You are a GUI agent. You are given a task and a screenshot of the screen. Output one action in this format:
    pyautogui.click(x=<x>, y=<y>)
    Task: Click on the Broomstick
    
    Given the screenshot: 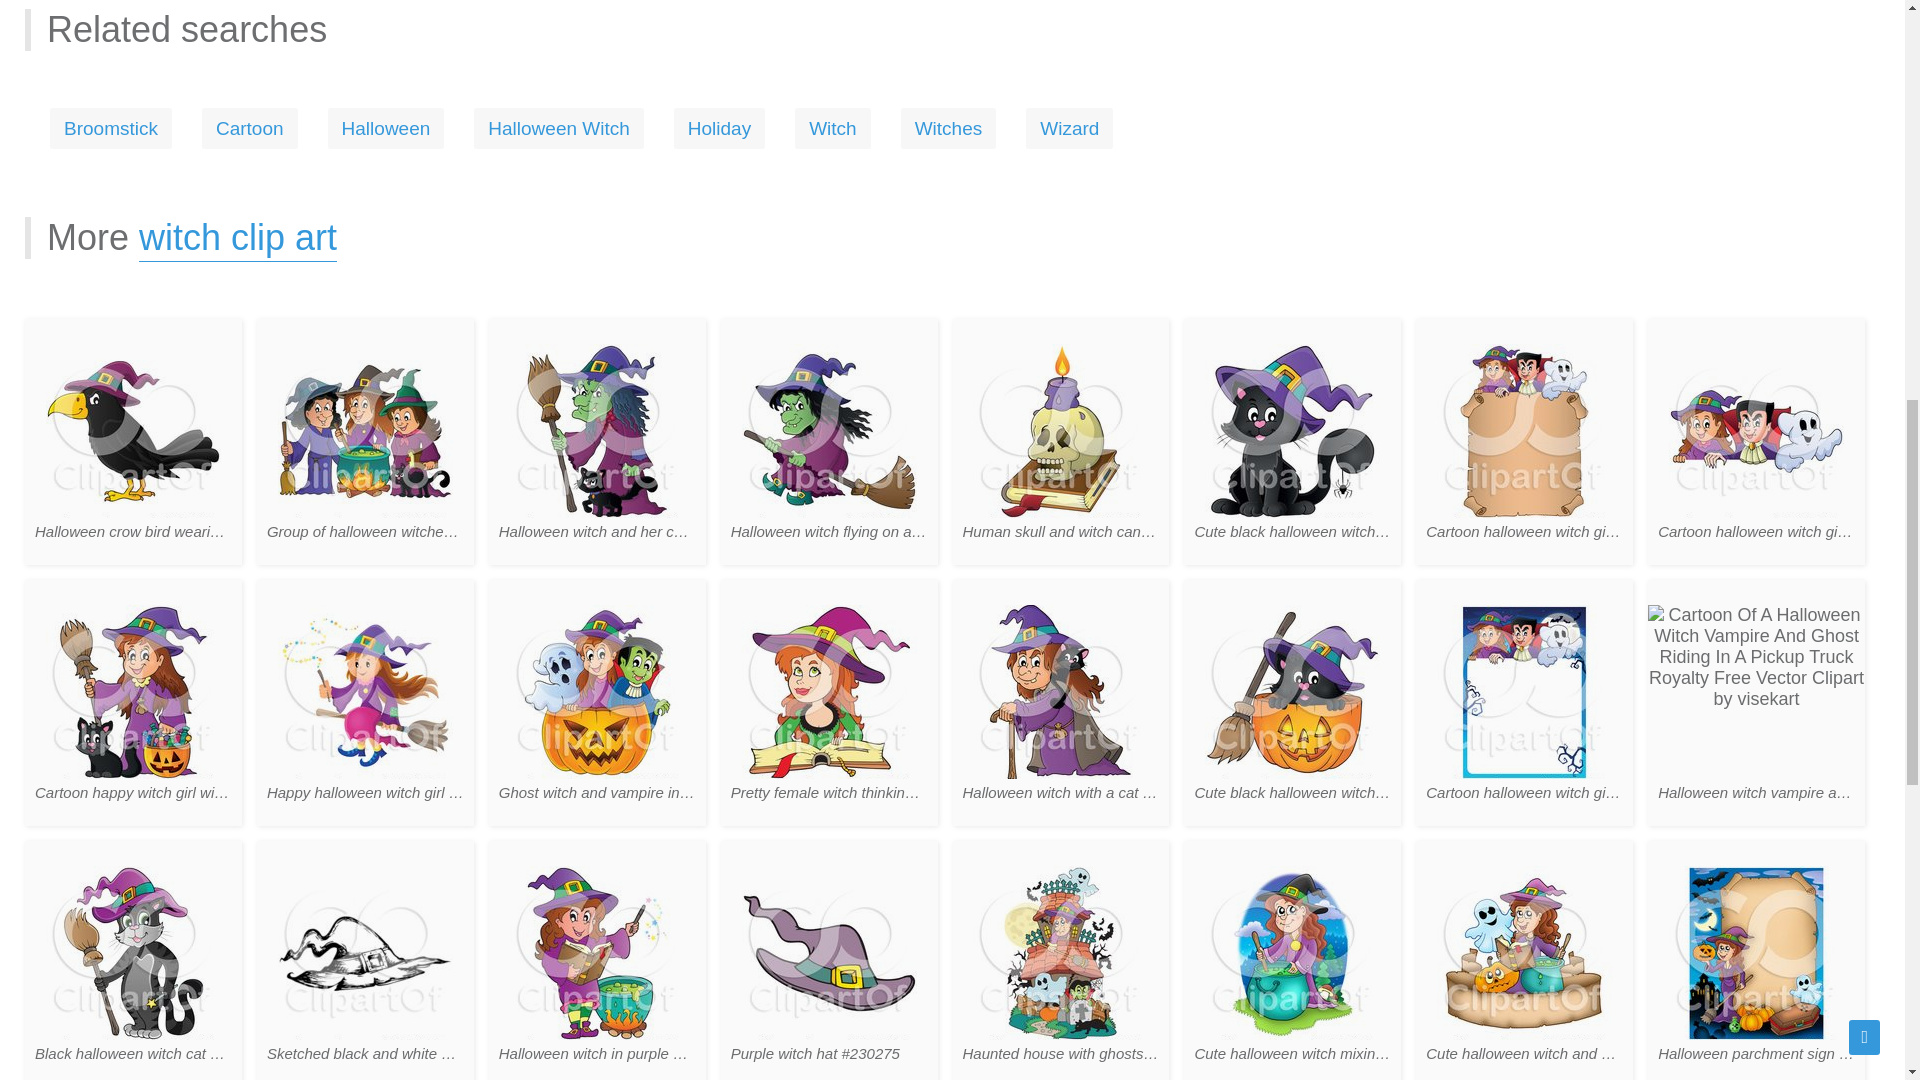 What is the action you would take?
    pyautogui.click(x=110, y=128)
    